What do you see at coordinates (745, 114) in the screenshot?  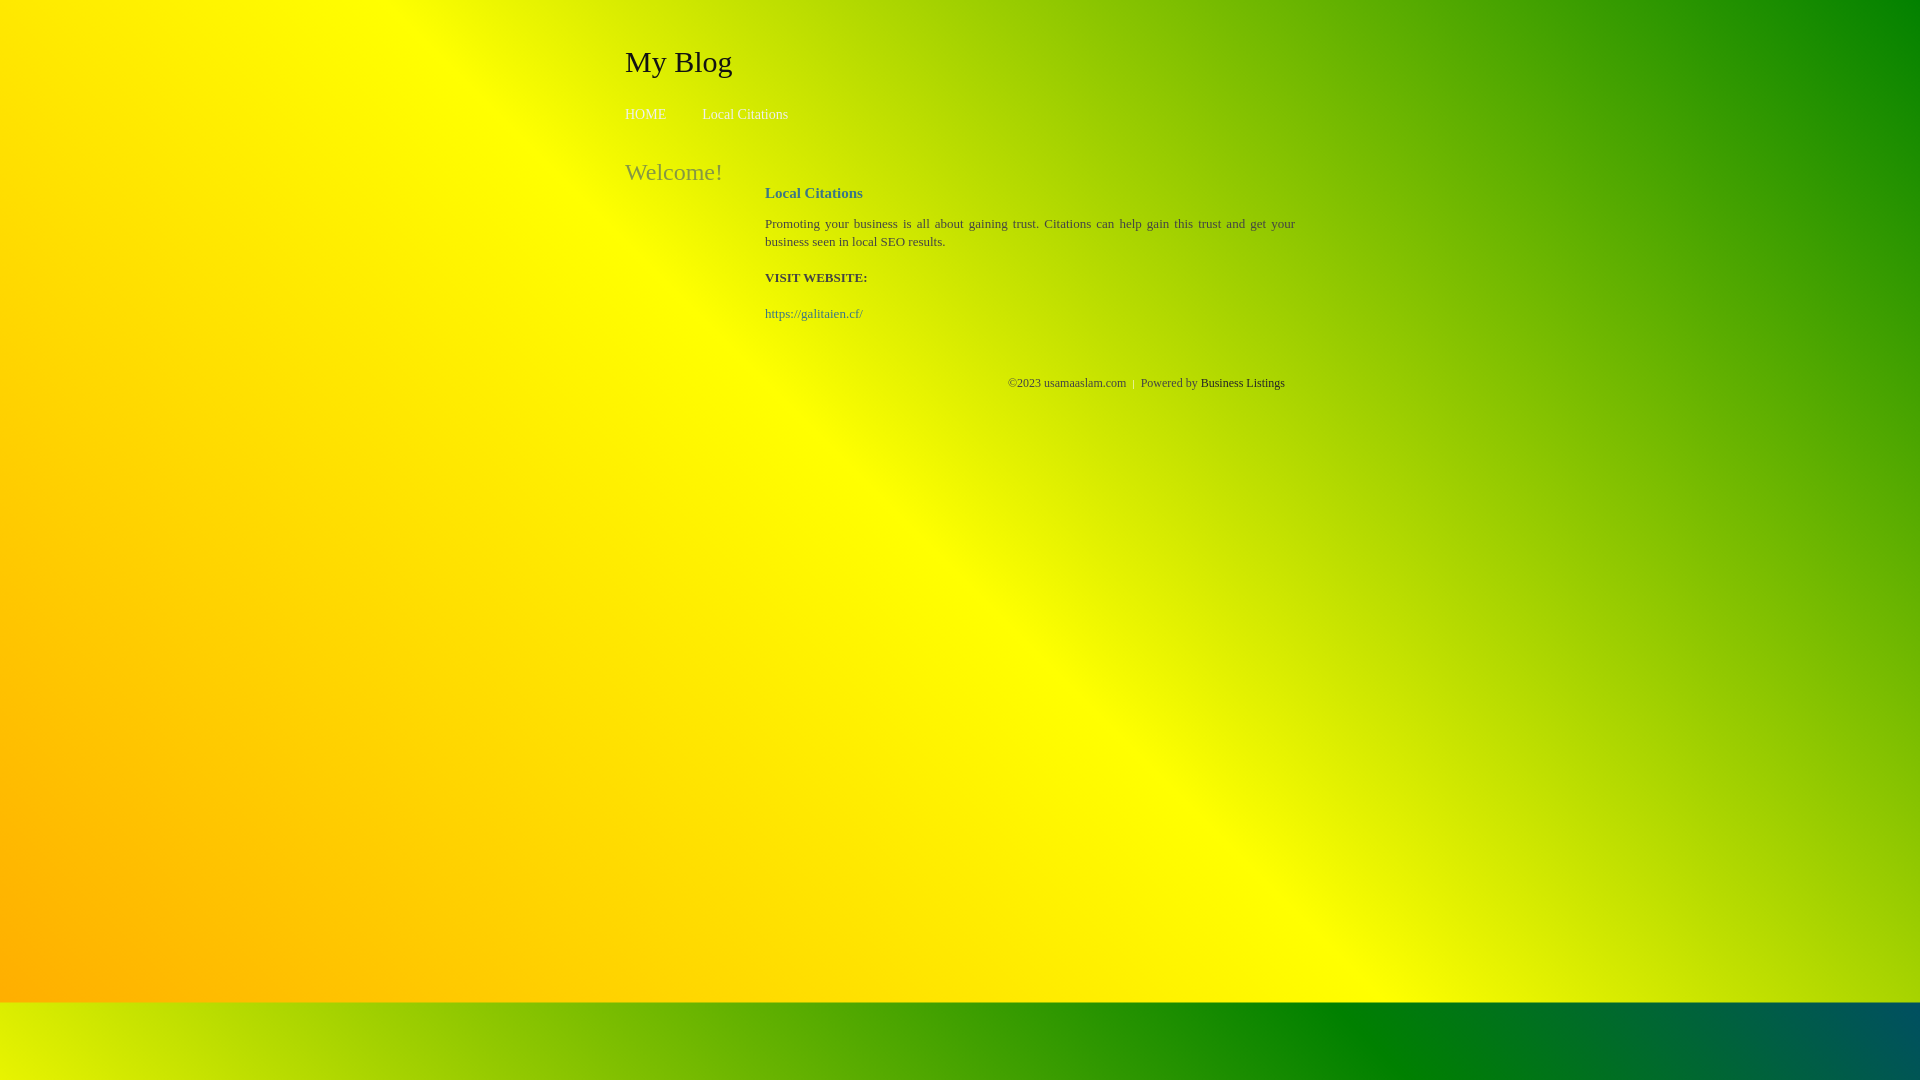 I see `Local Citations` at bounding box center [745, 114].